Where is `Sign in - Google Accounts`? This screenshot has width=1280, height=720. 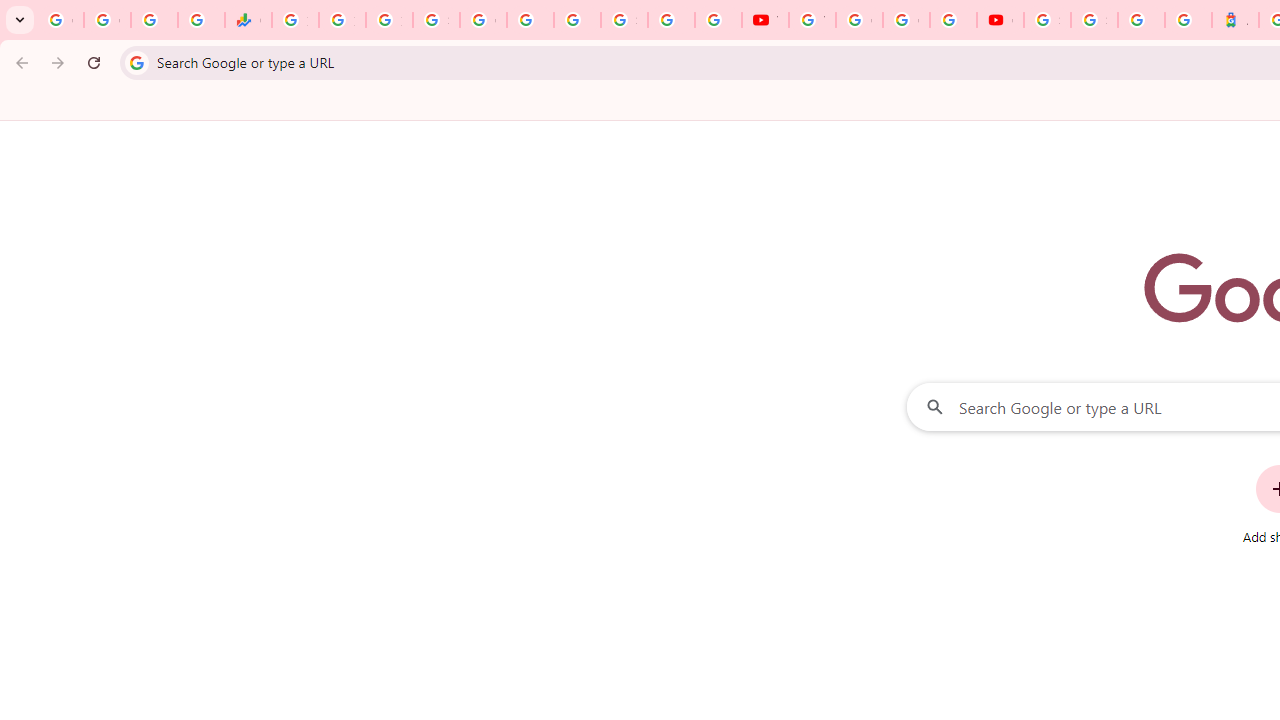 Sign in - Google Accounts is located at coordinates (1094, 20).